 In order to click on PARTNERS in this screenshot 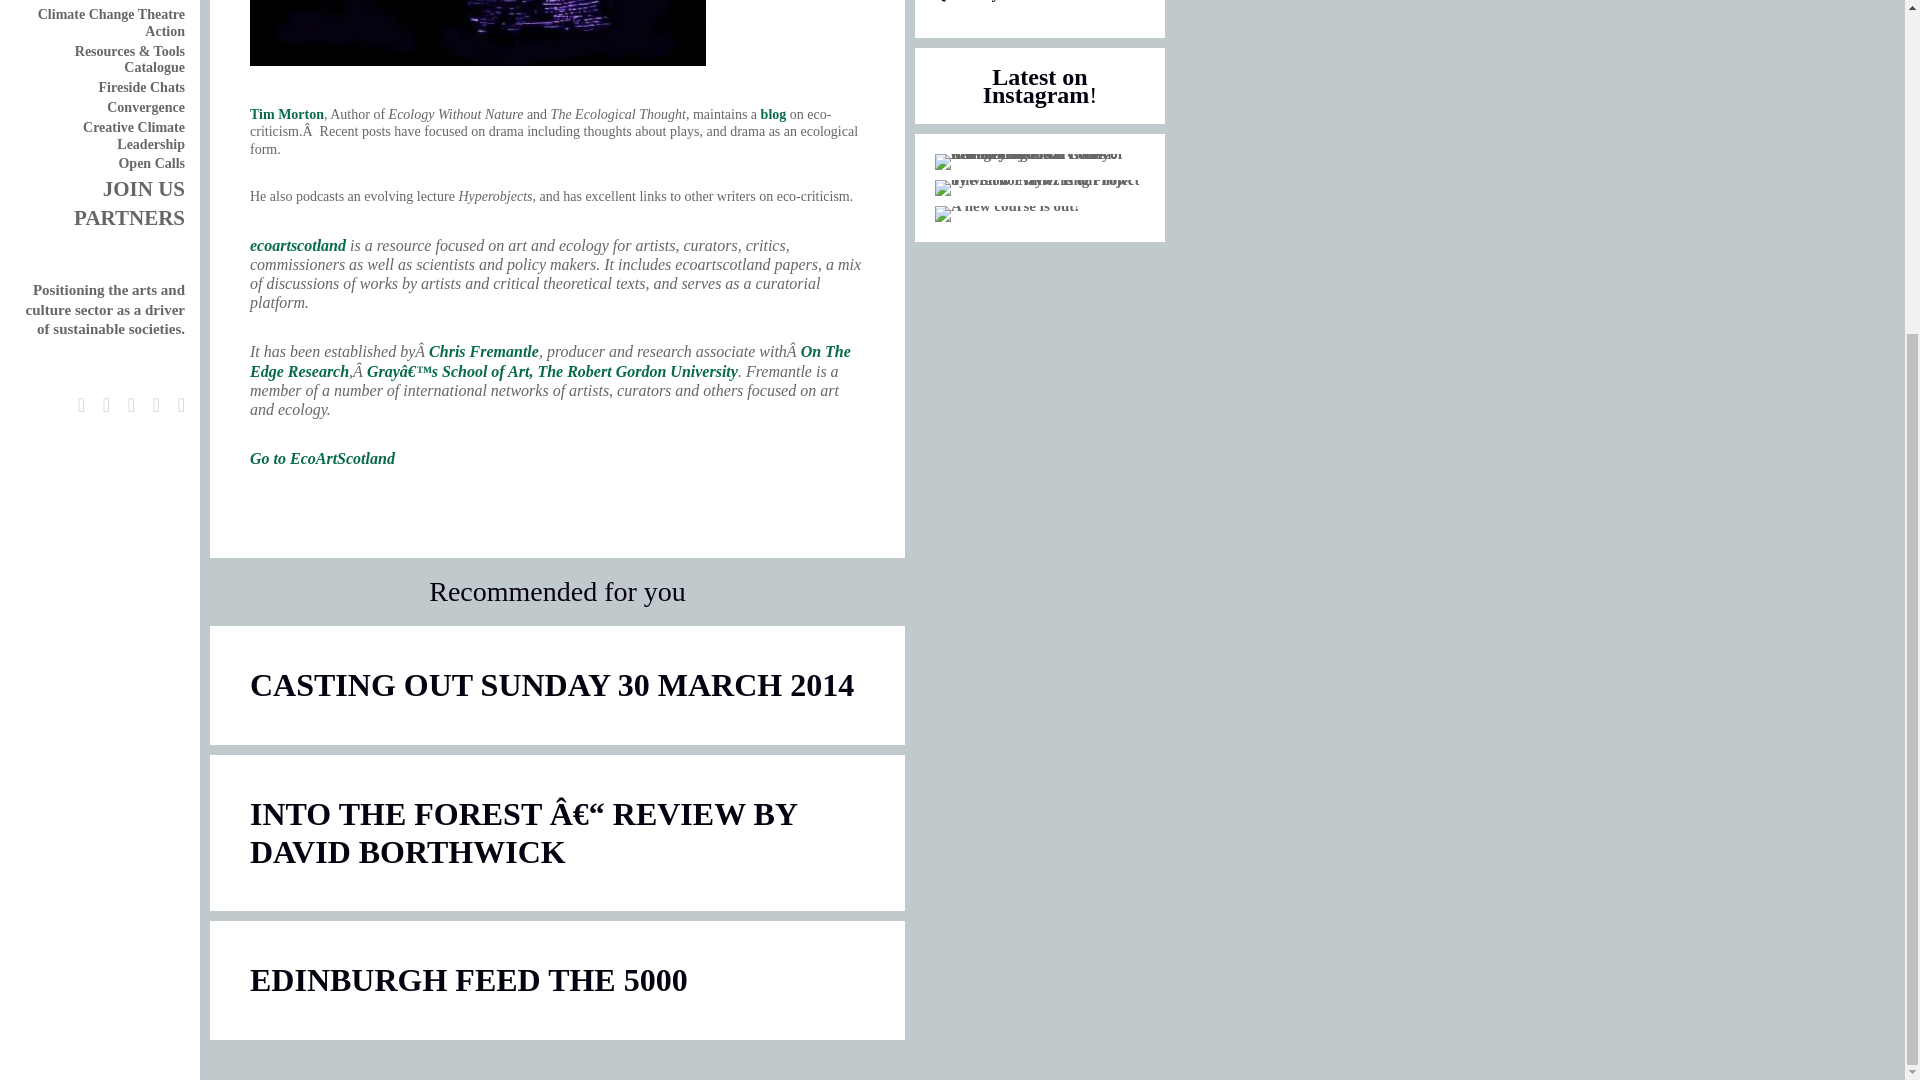, I will do `click(129, 218)`.